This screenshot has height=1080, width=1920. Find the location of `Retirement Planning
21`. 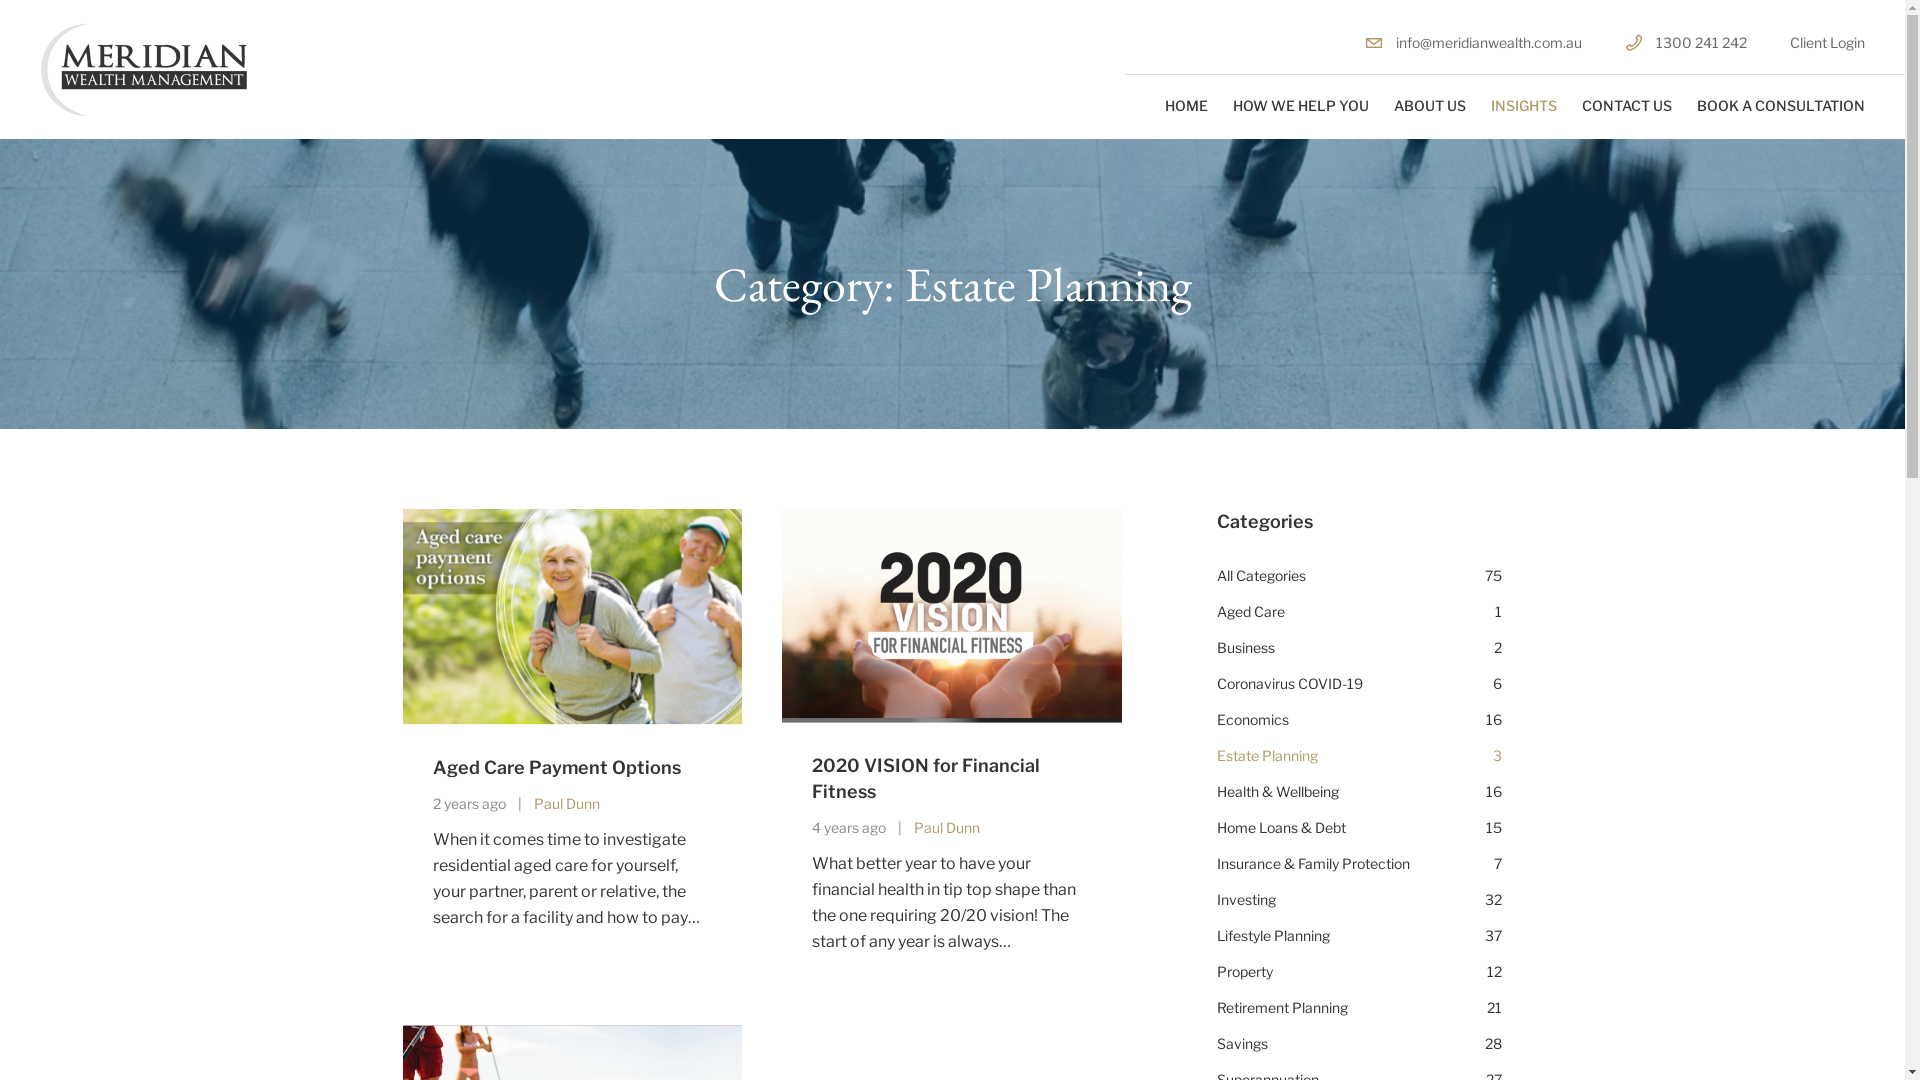

Retirement Planning
21 is located at coordinates (1360, 1008).